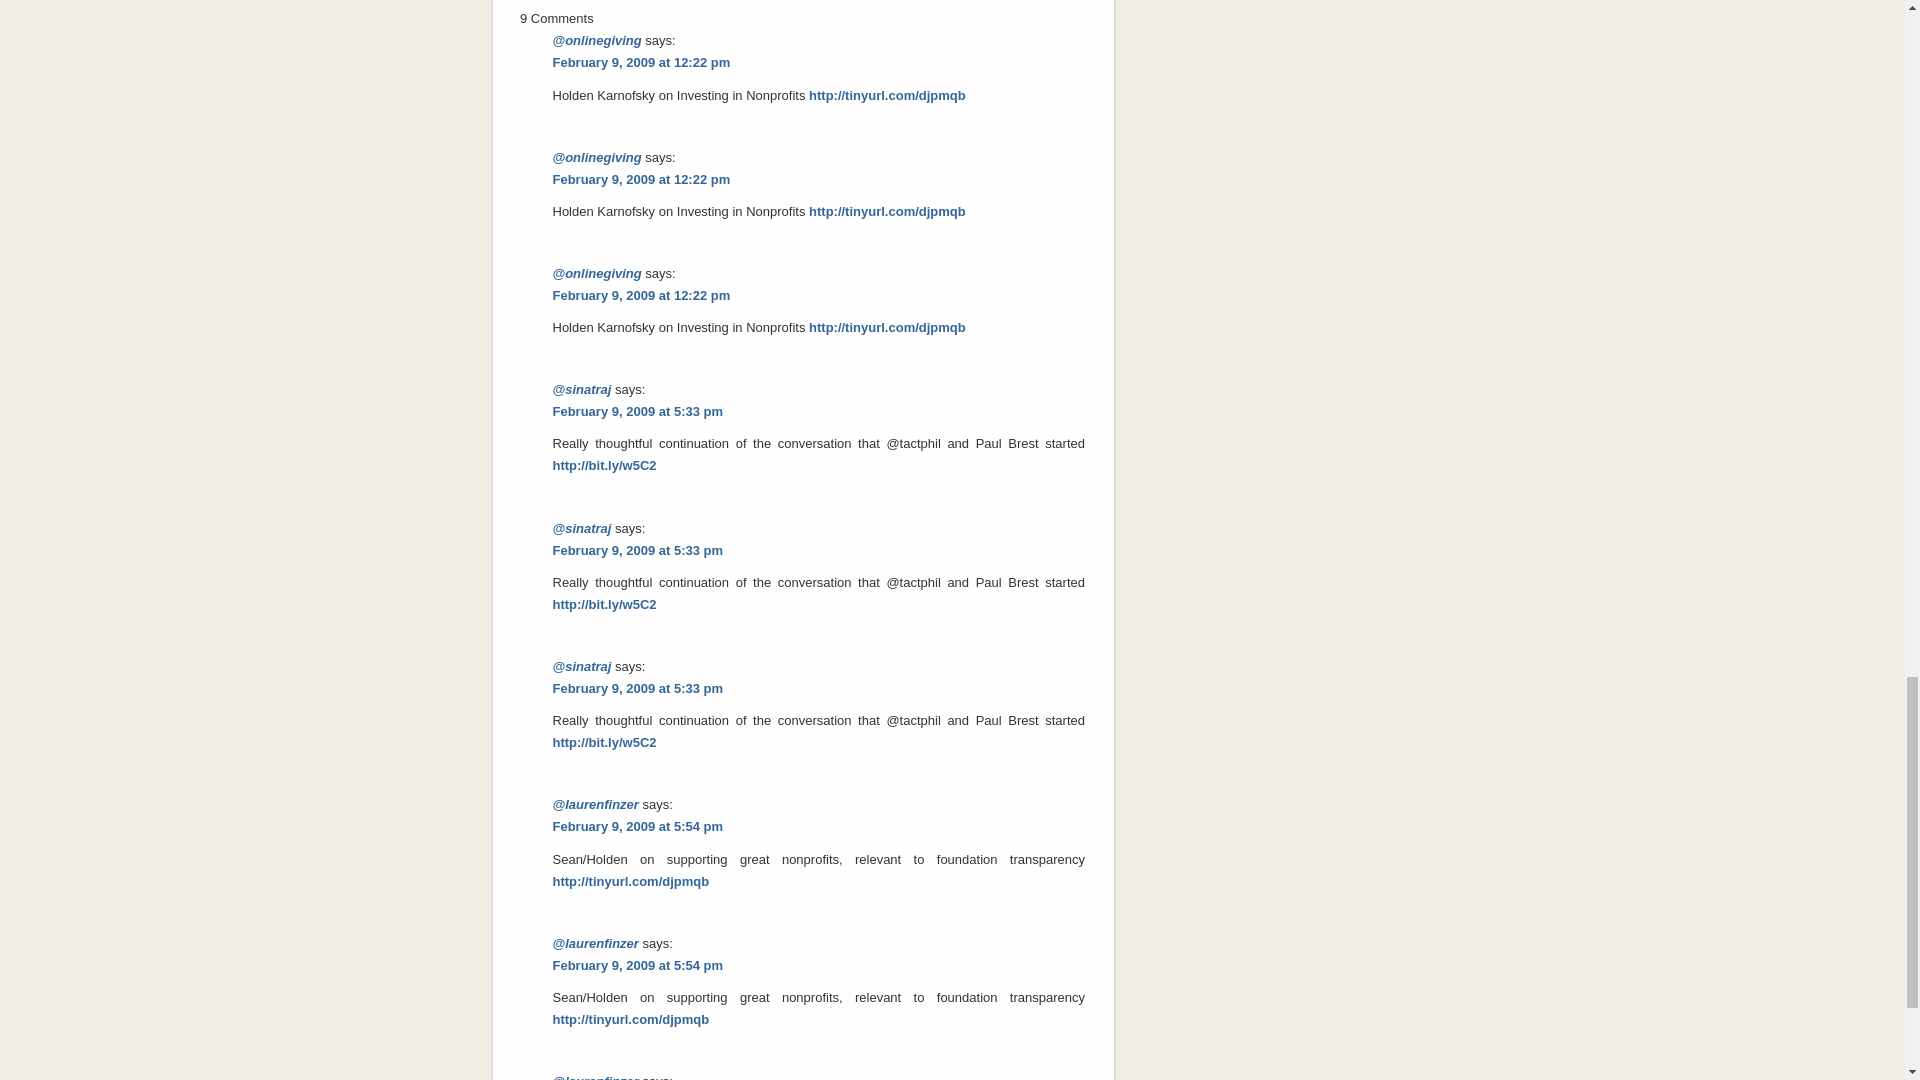 This screenshot has height=1080, width=1920. I want to click on February 9, 2009 at 12:22 pm, so click(640, 62).